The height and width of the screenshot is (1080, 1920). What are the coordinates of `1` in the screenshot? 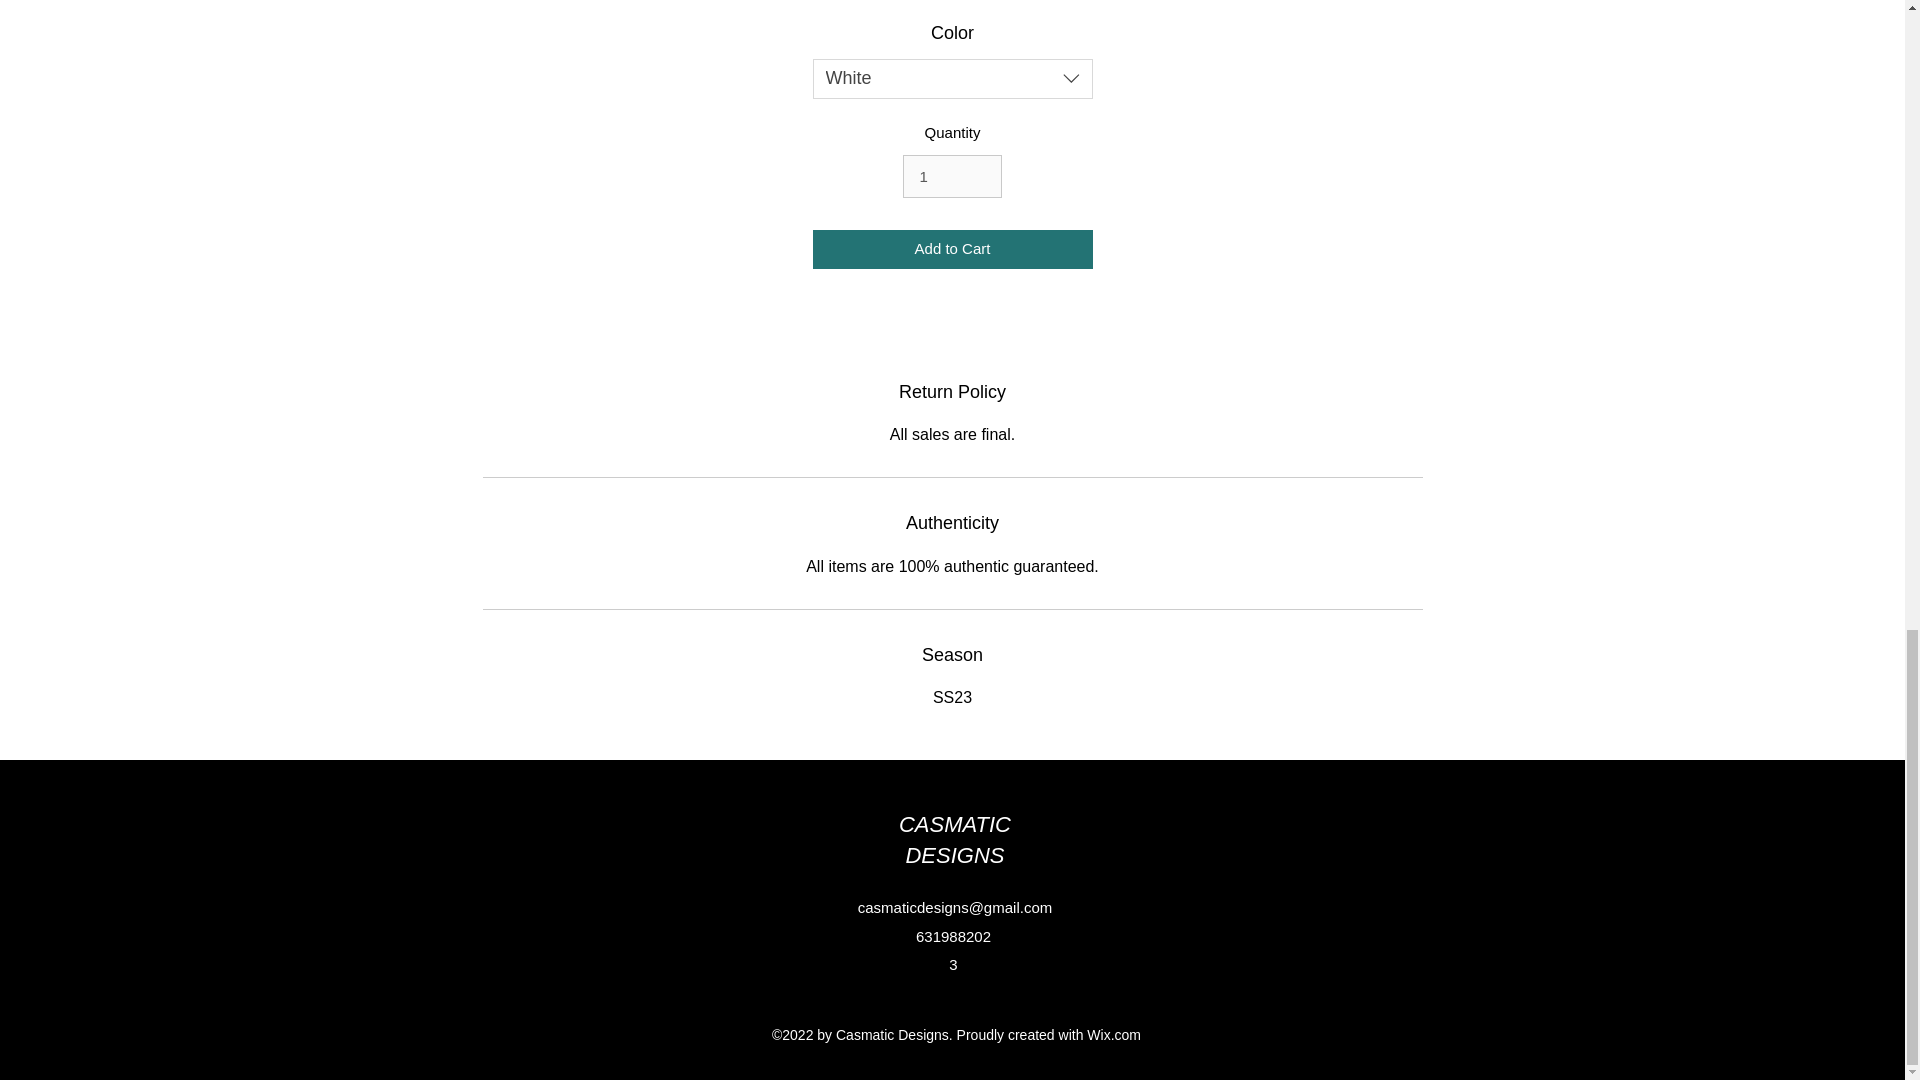 It's located at (951, 176).